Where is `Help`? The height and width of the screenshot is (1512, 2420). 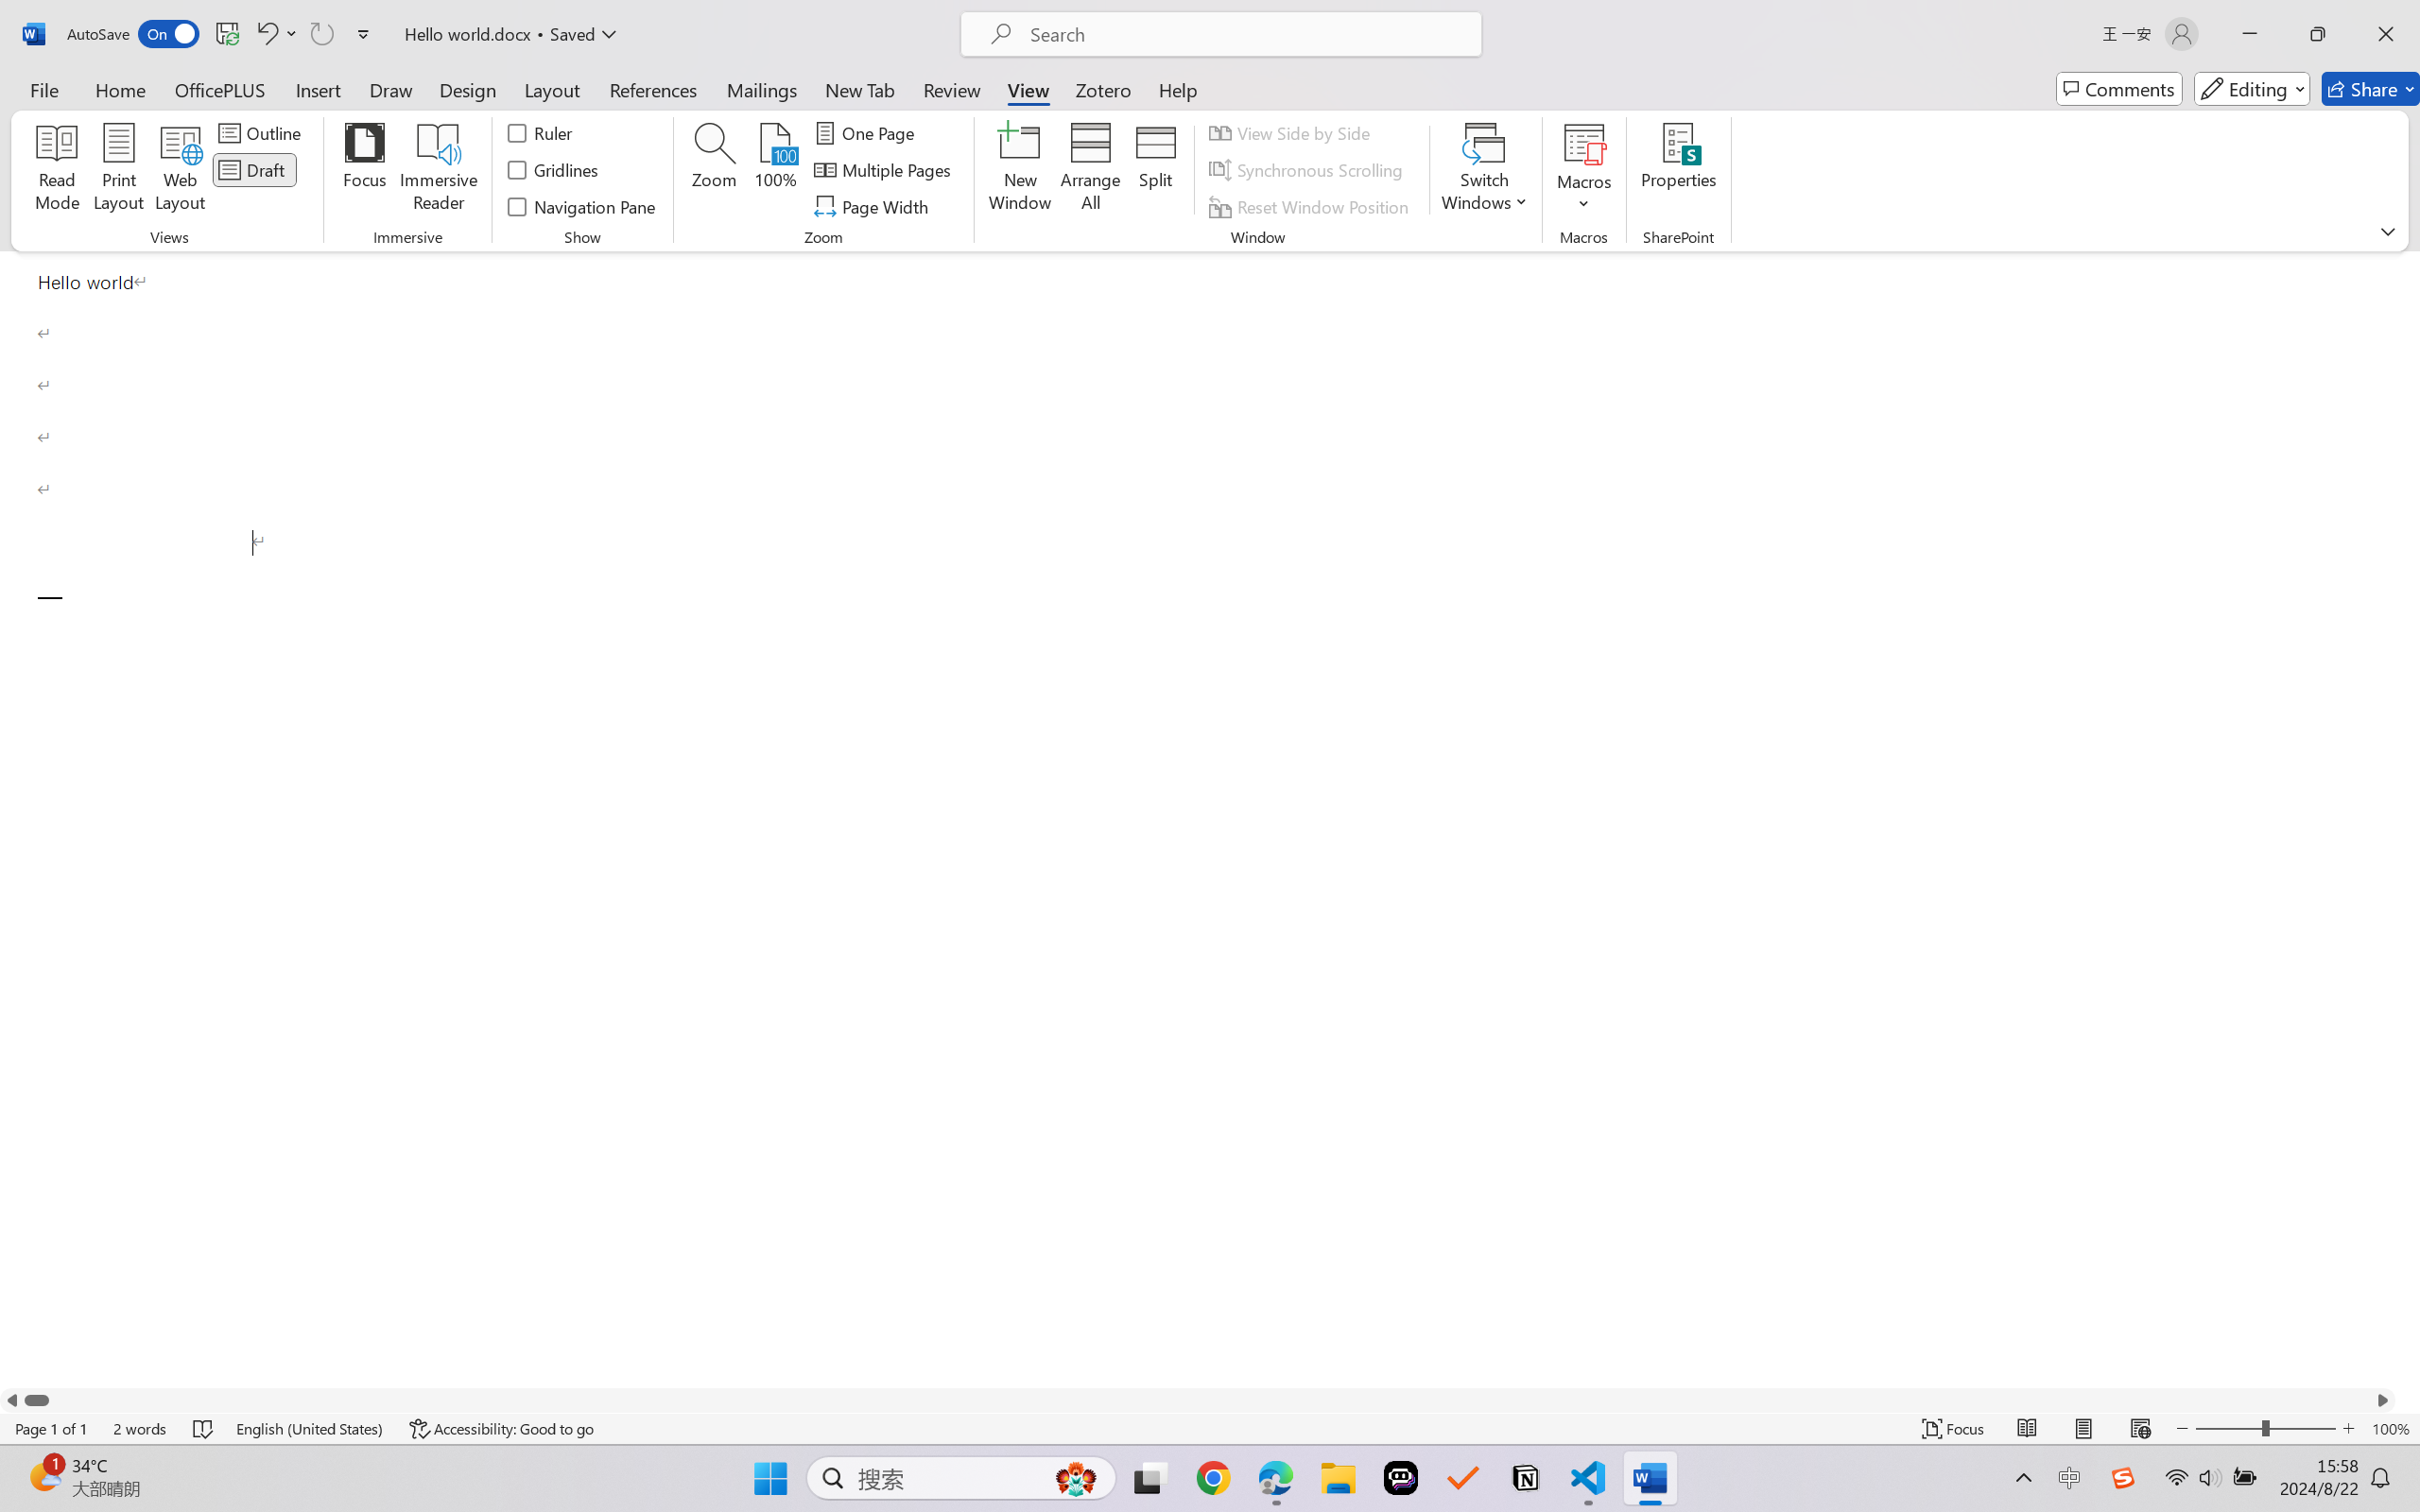 Help is located at coordinates (1177, 89).